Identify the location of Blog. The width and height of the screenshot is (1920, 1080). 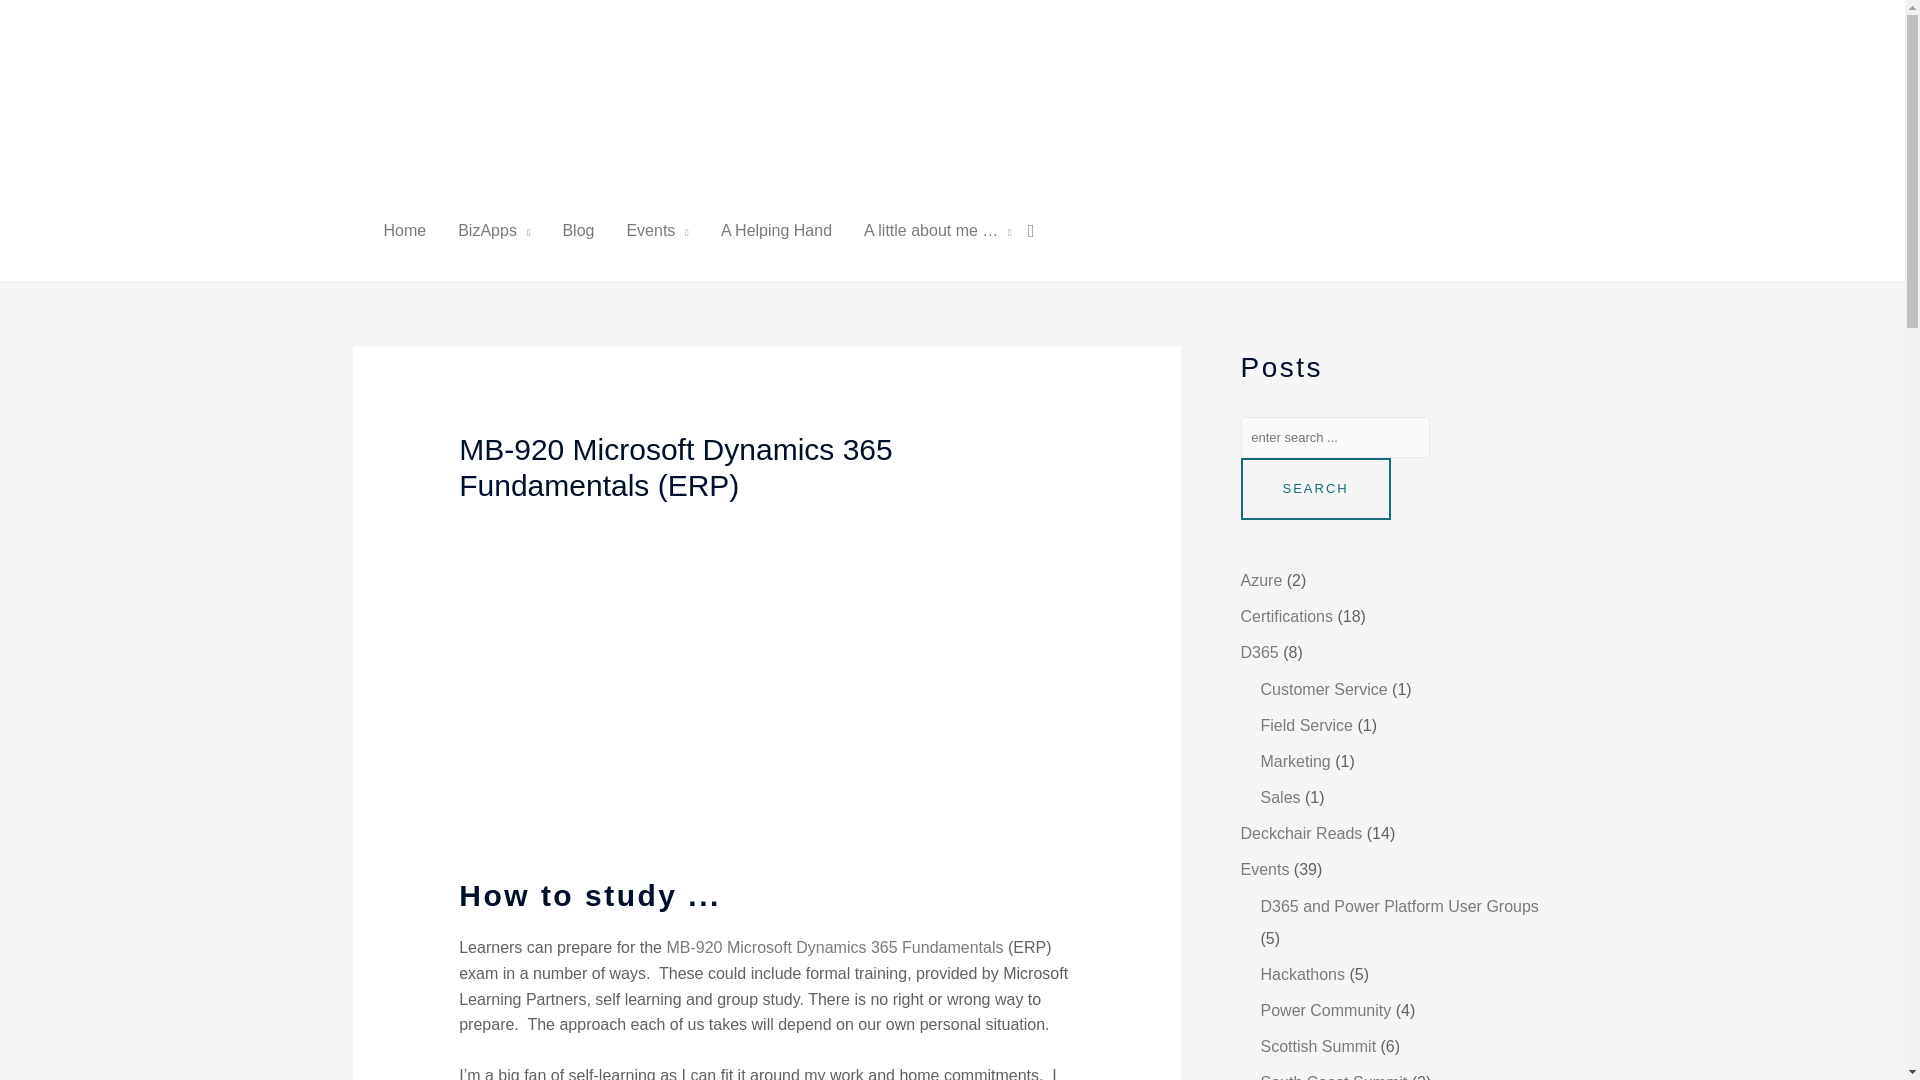
(578, 230).